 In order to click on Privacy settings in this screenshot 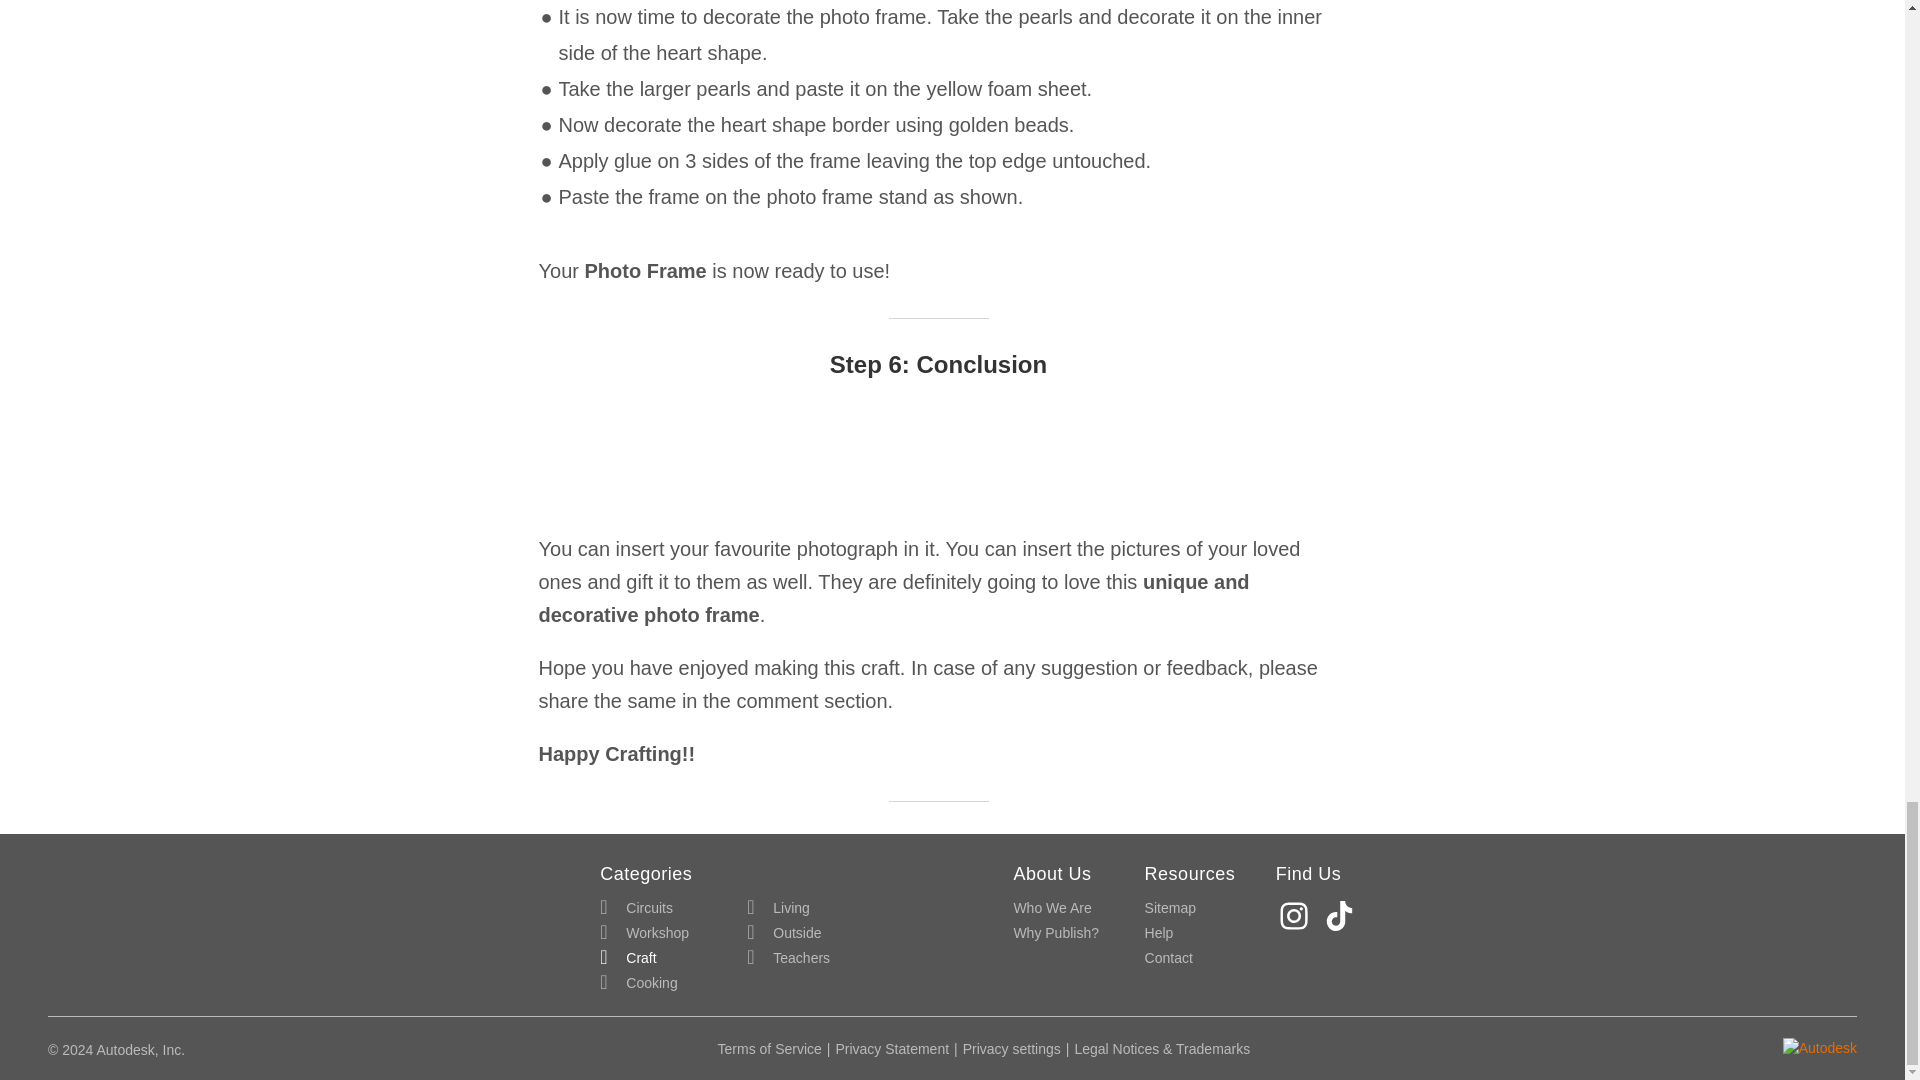, I will do `click(1012, 1048)`.